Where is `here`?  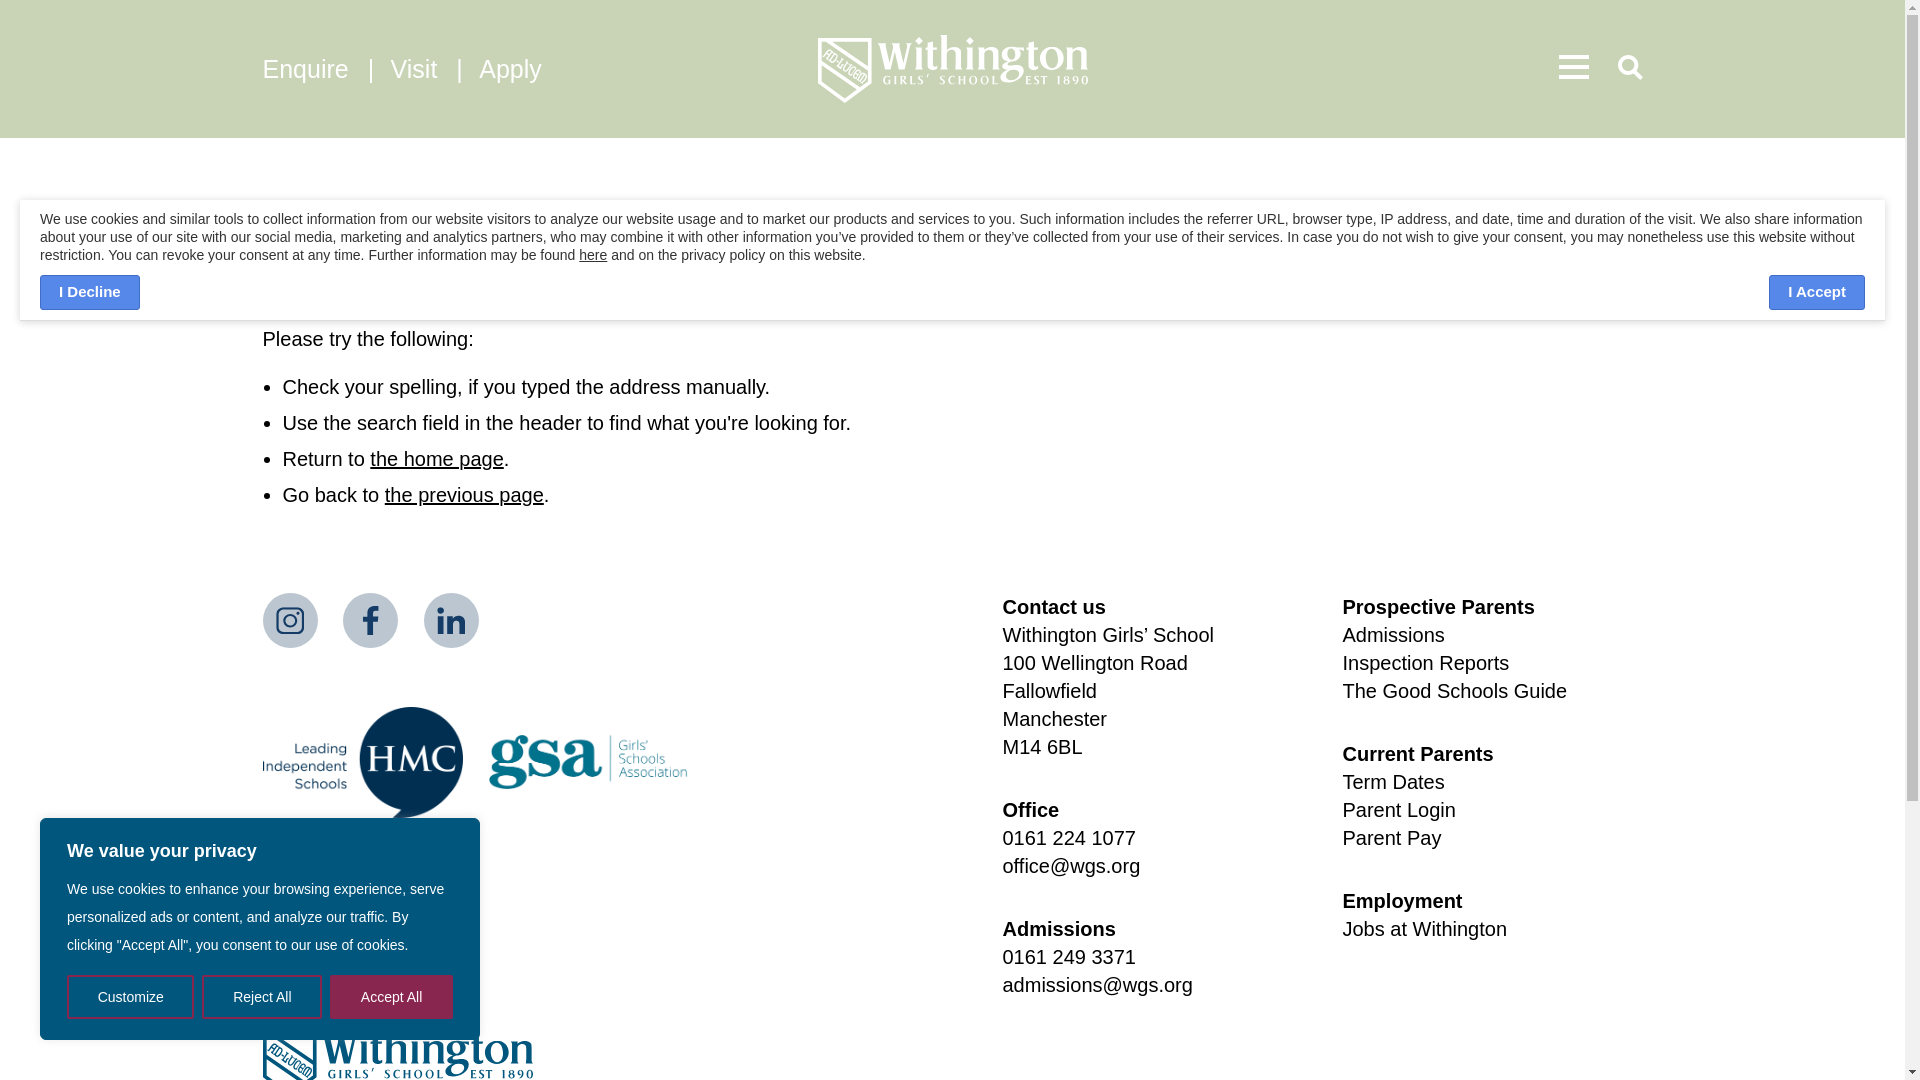
here is located at coordinates (592, 255).